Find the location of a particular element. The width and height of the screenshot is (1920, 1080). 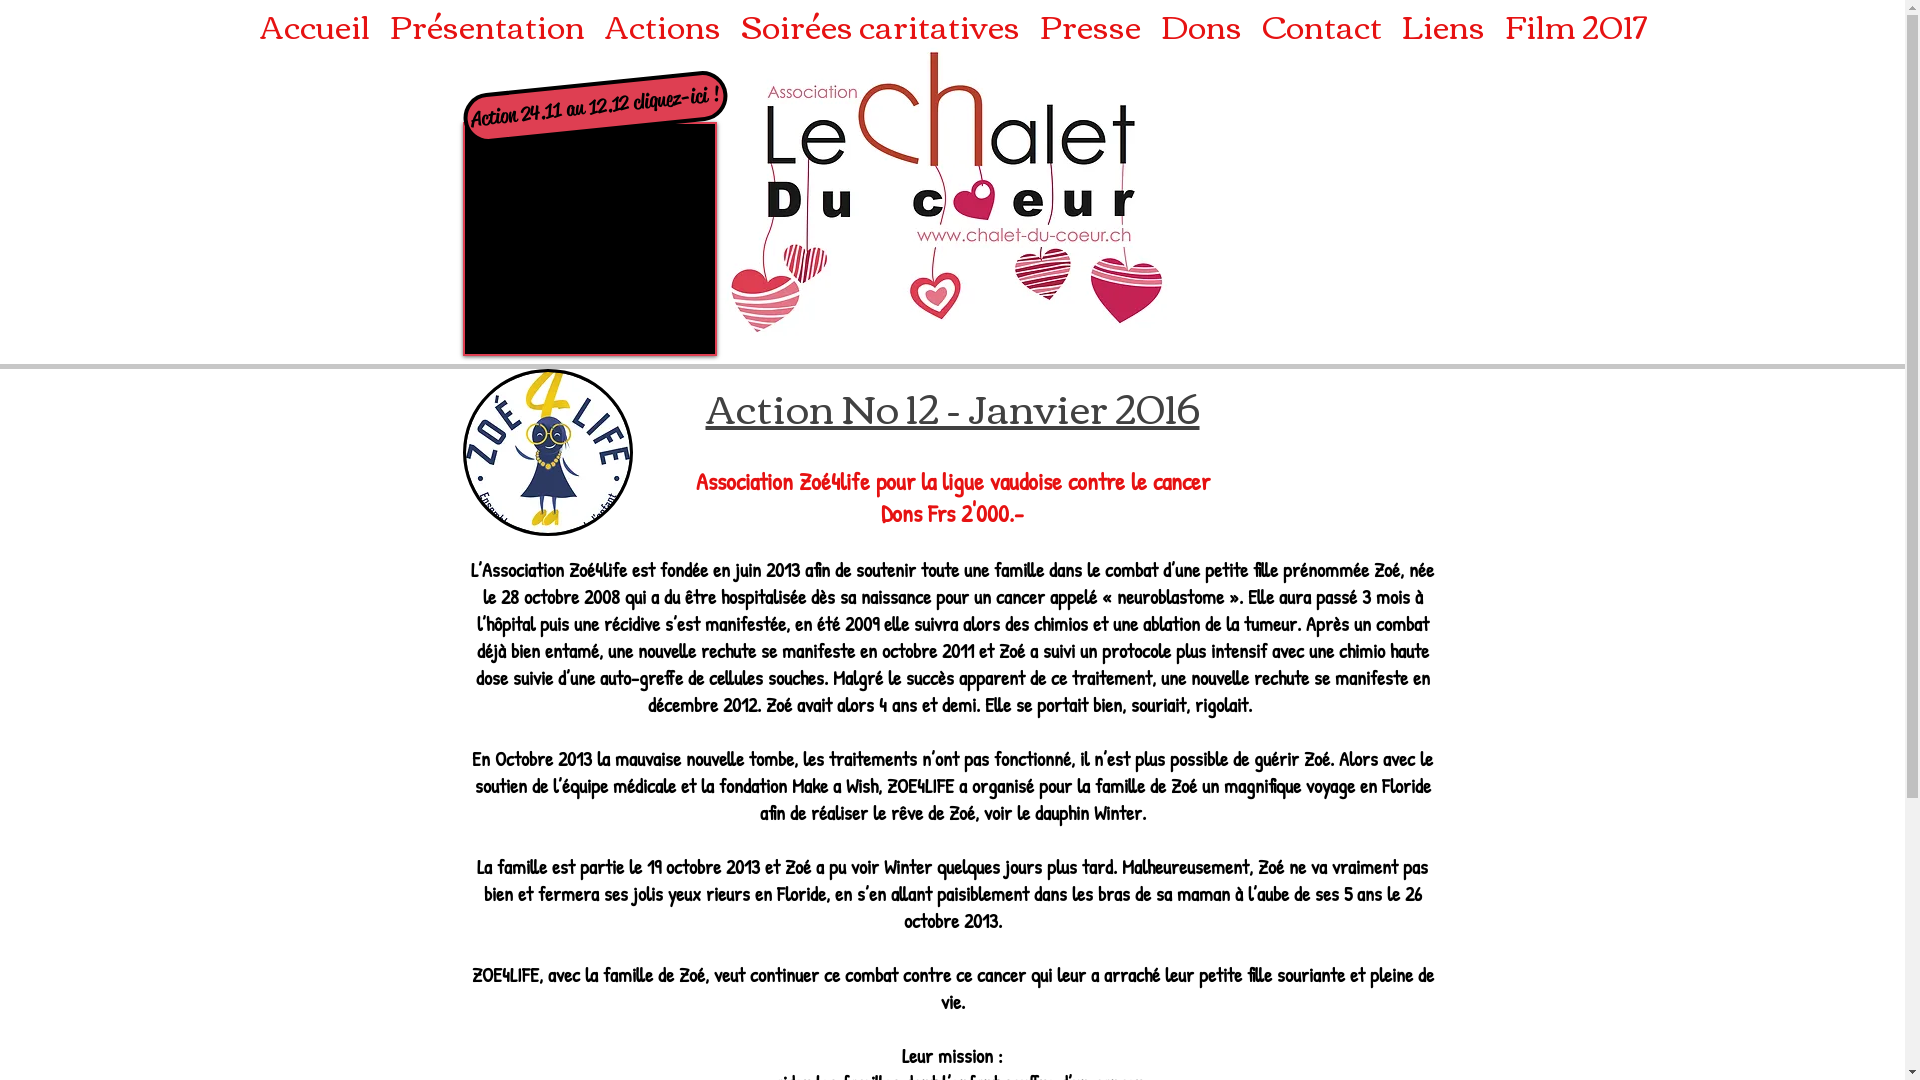

Dons is located at coordinates (1200, 25).